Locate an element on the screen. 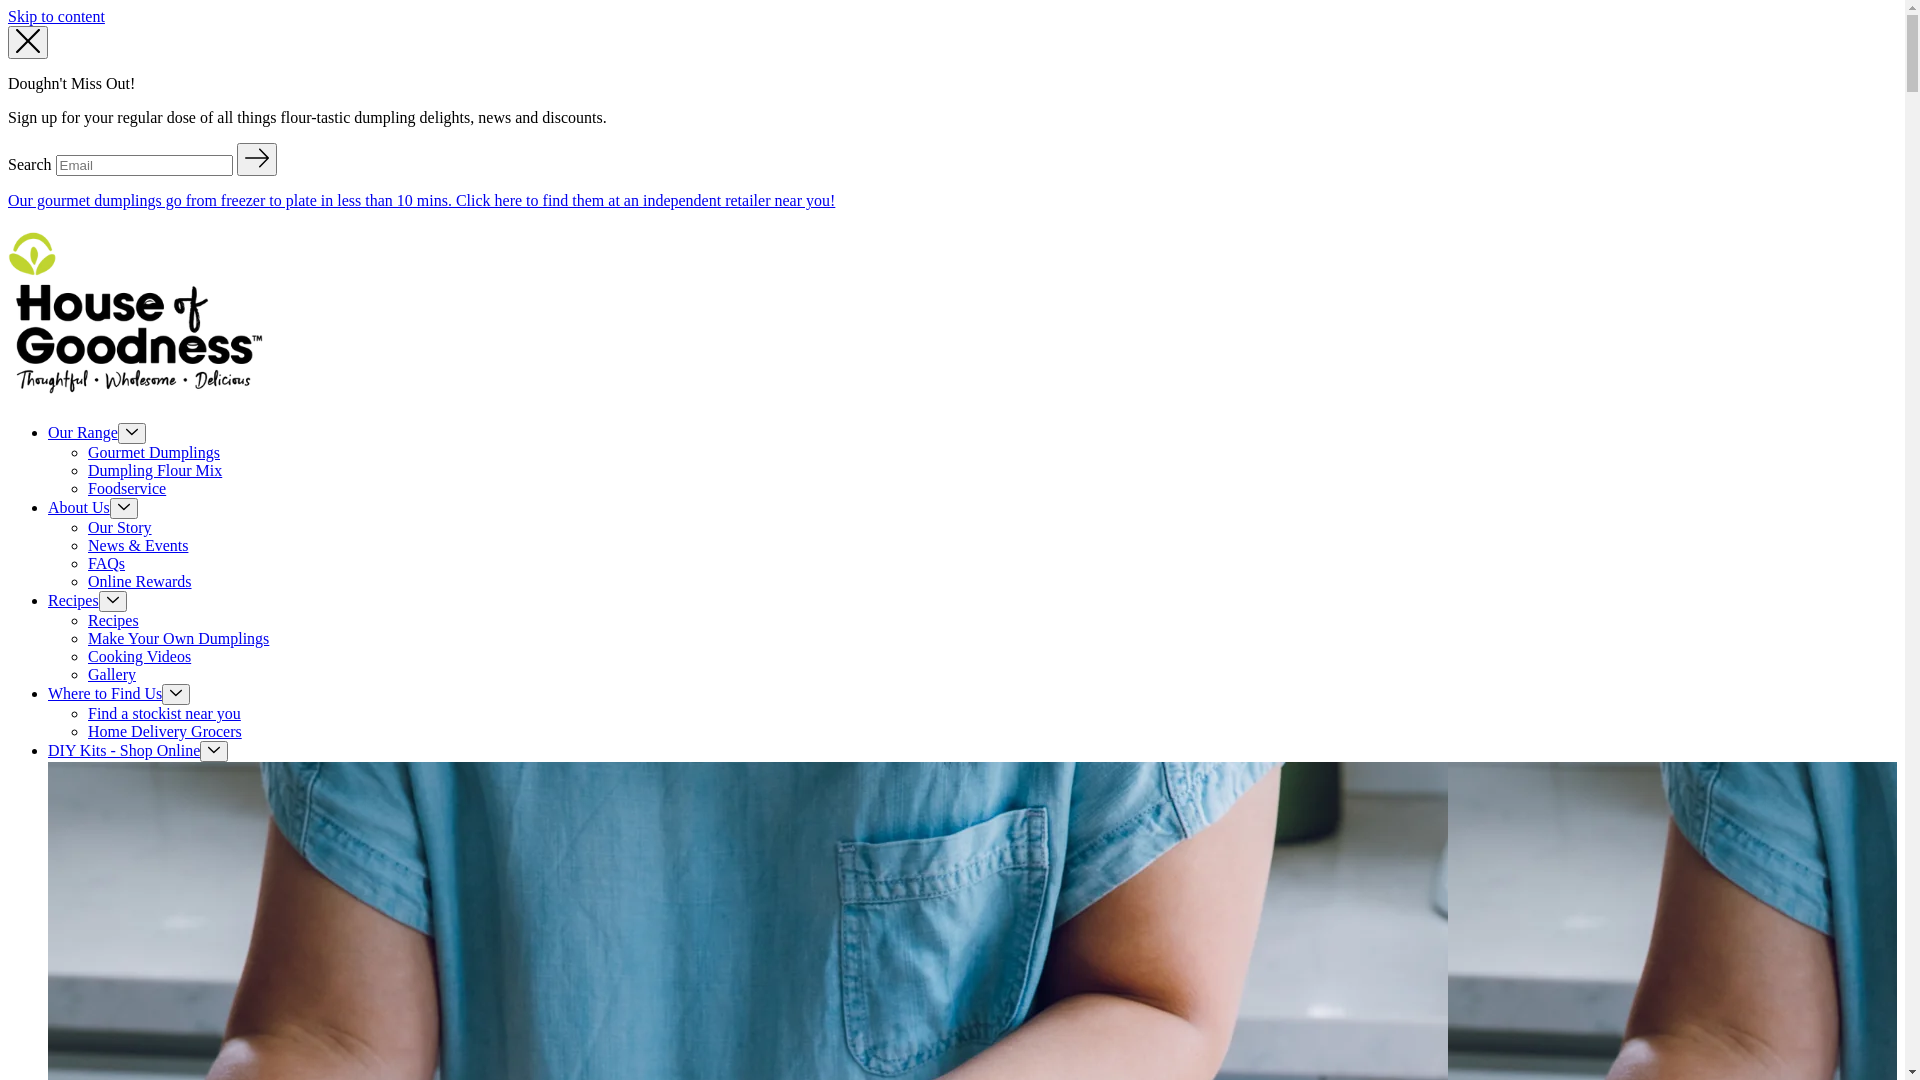 The width and height of the screenshot is (1920, 1080). Make Your Own Dumplings is located at coordinates (178, 638).